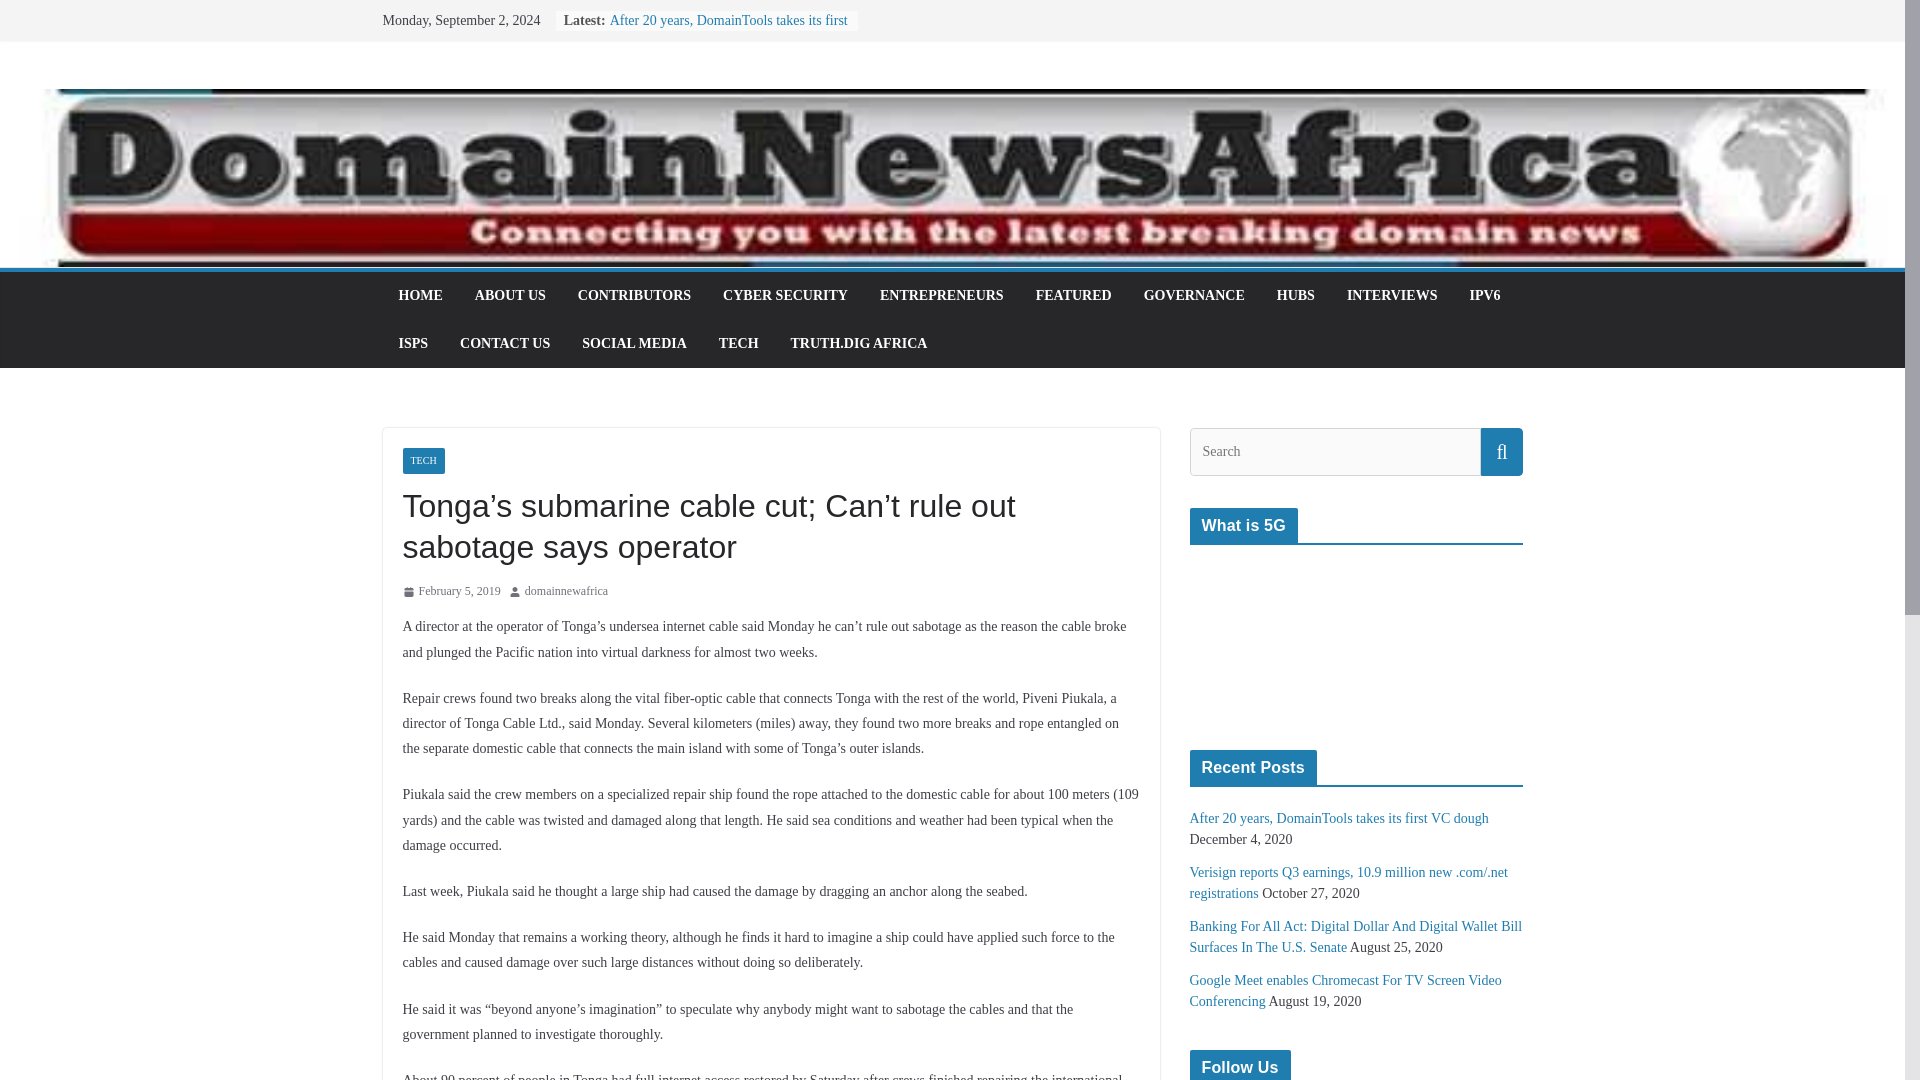 The height and width of the screenshot is (1080, 1920). What do you see at coordinates (634, 295) in the screenshot?
I see `CONTRIBUTORS` at bounding box center [634, 295].